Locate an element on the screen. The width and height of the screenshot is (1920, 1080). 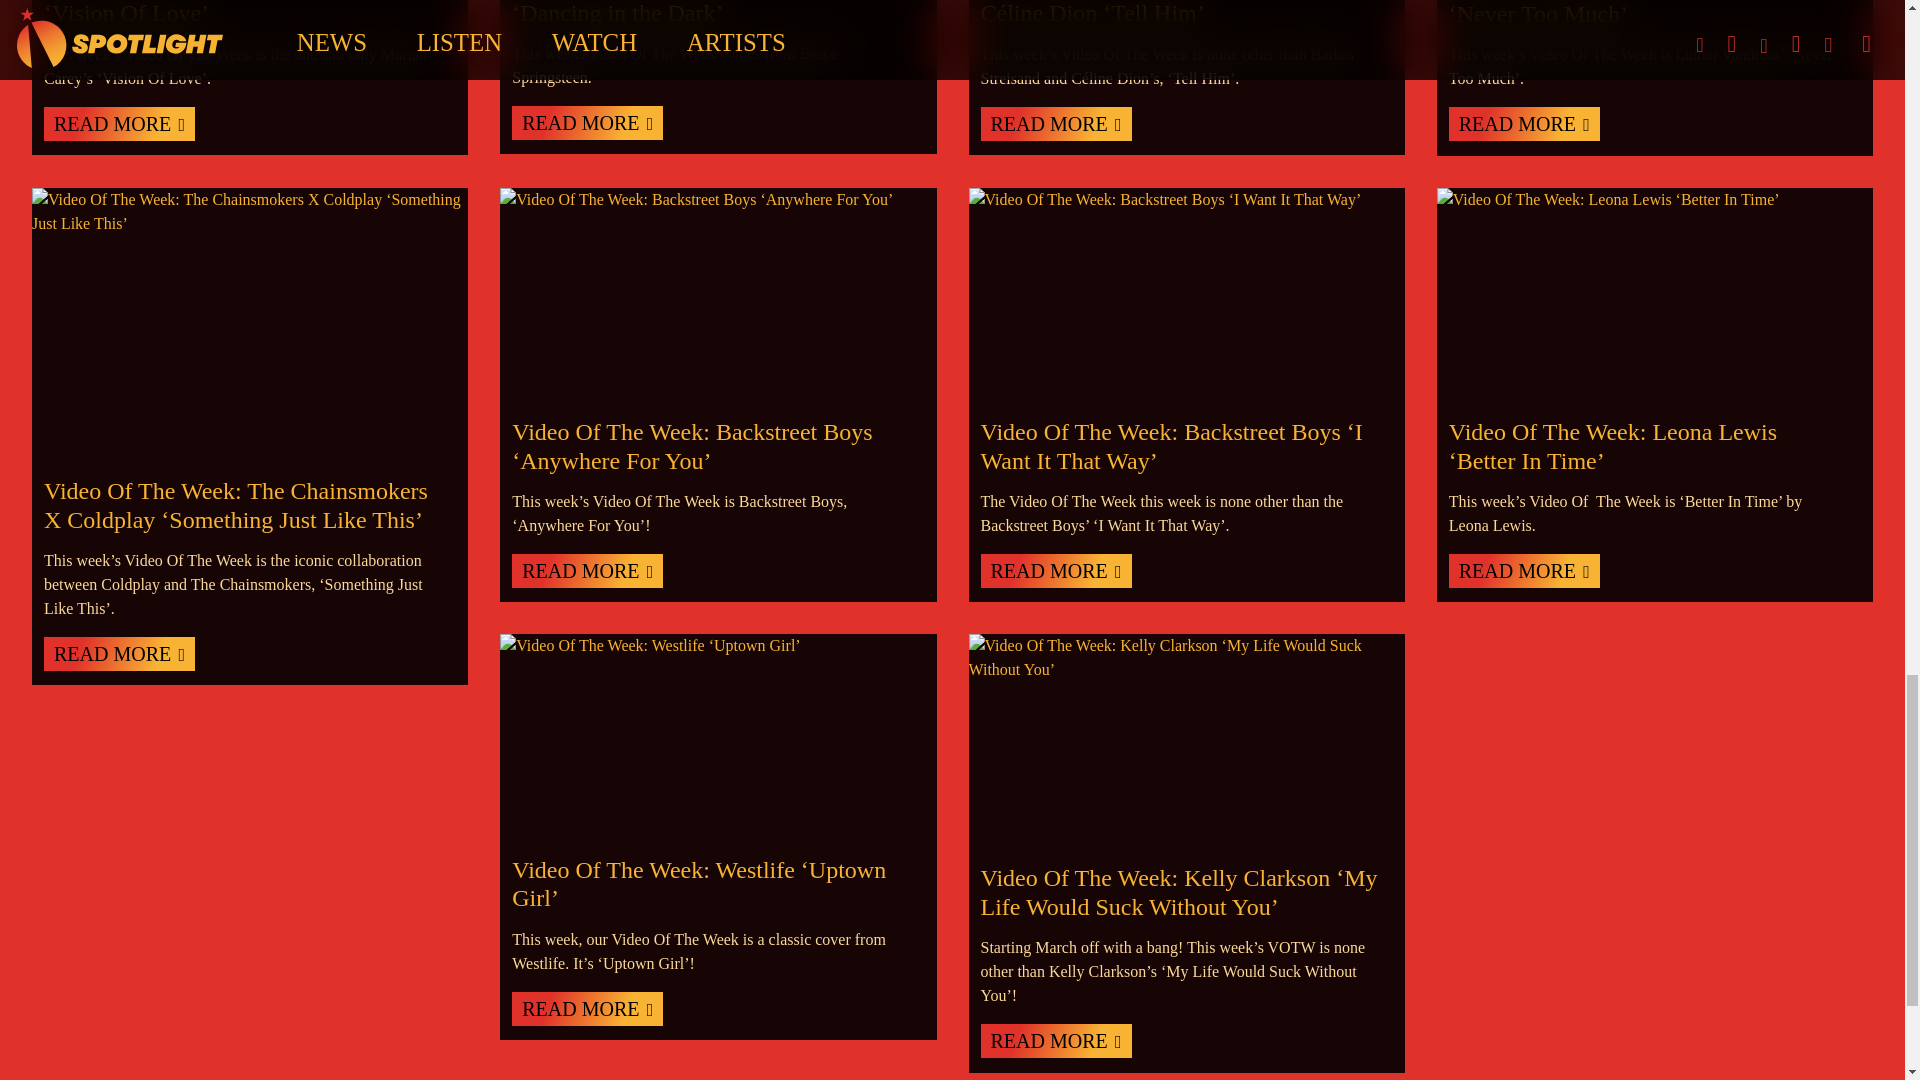
READ MORE is located at coordinates (587, 1009).